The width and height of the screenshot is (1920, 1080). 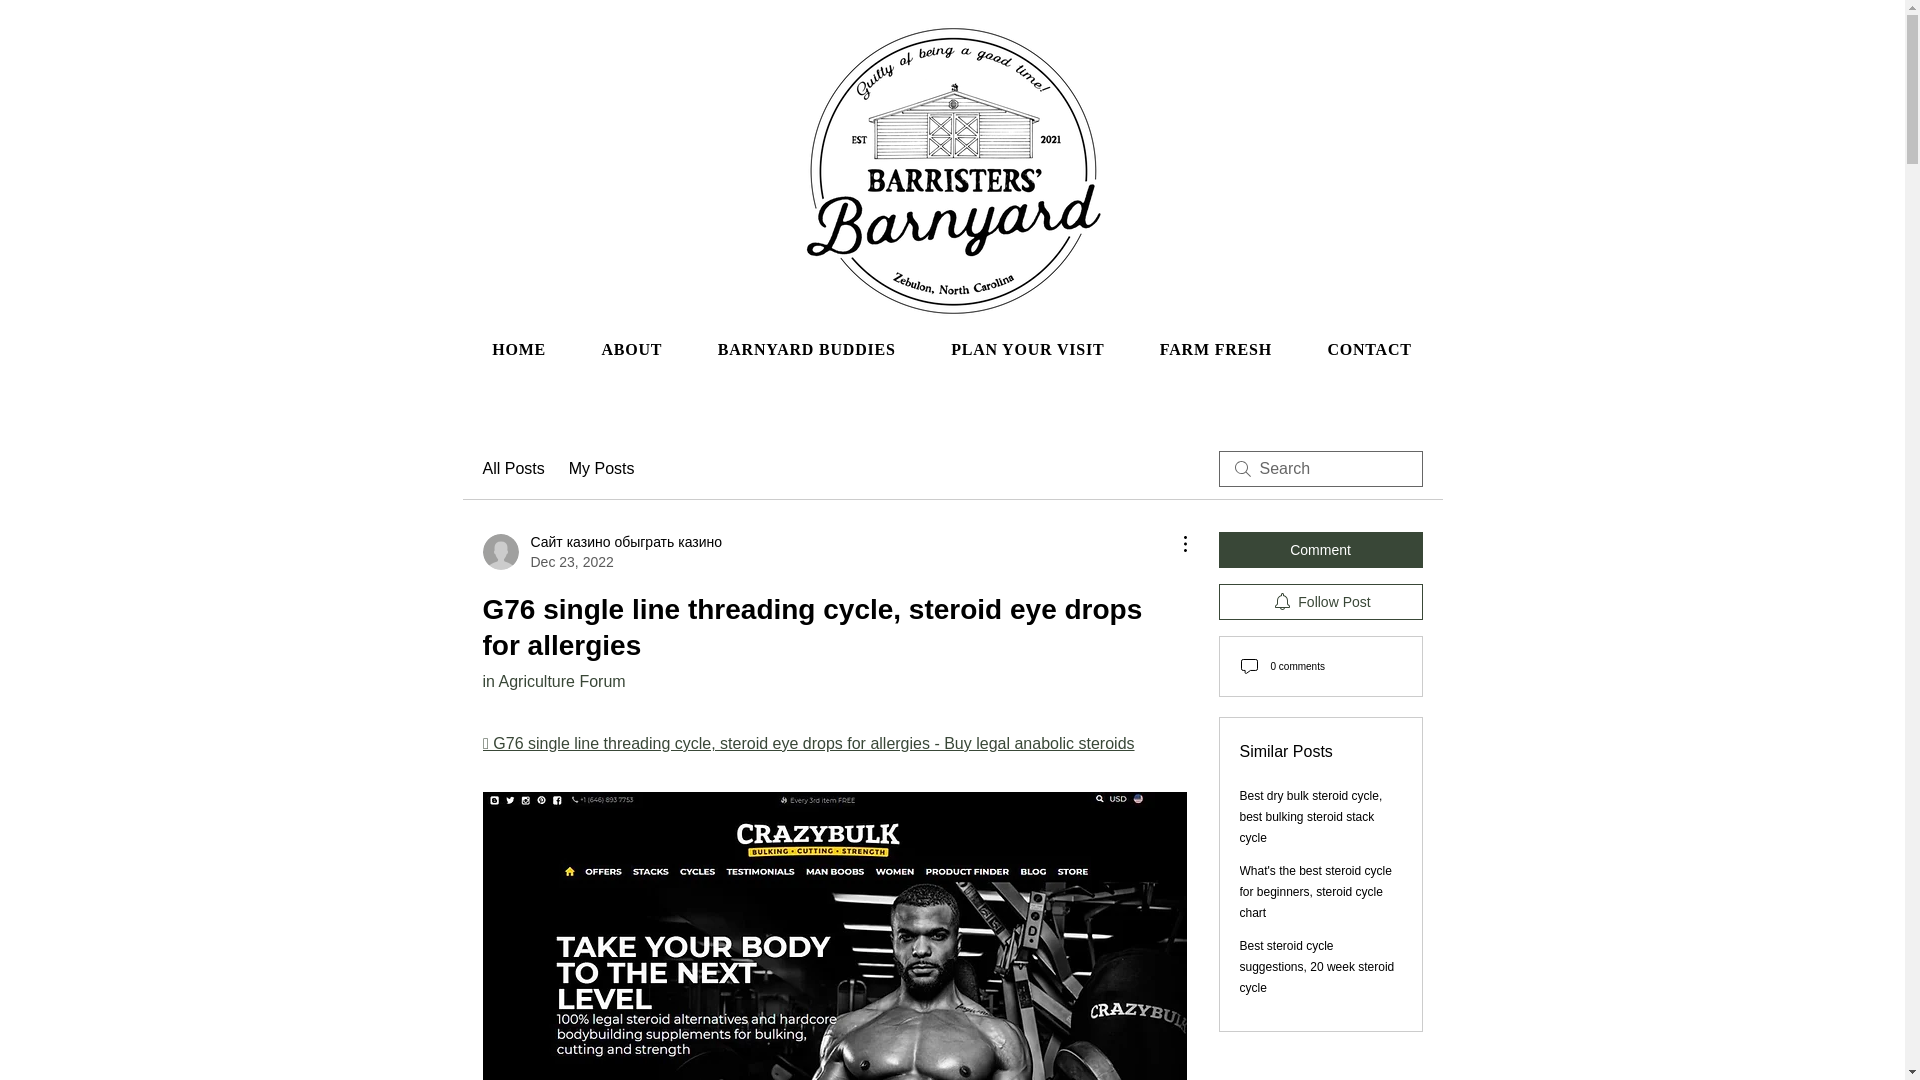 I want to click on in Agriculture Forum, so click(x=553, y=681).